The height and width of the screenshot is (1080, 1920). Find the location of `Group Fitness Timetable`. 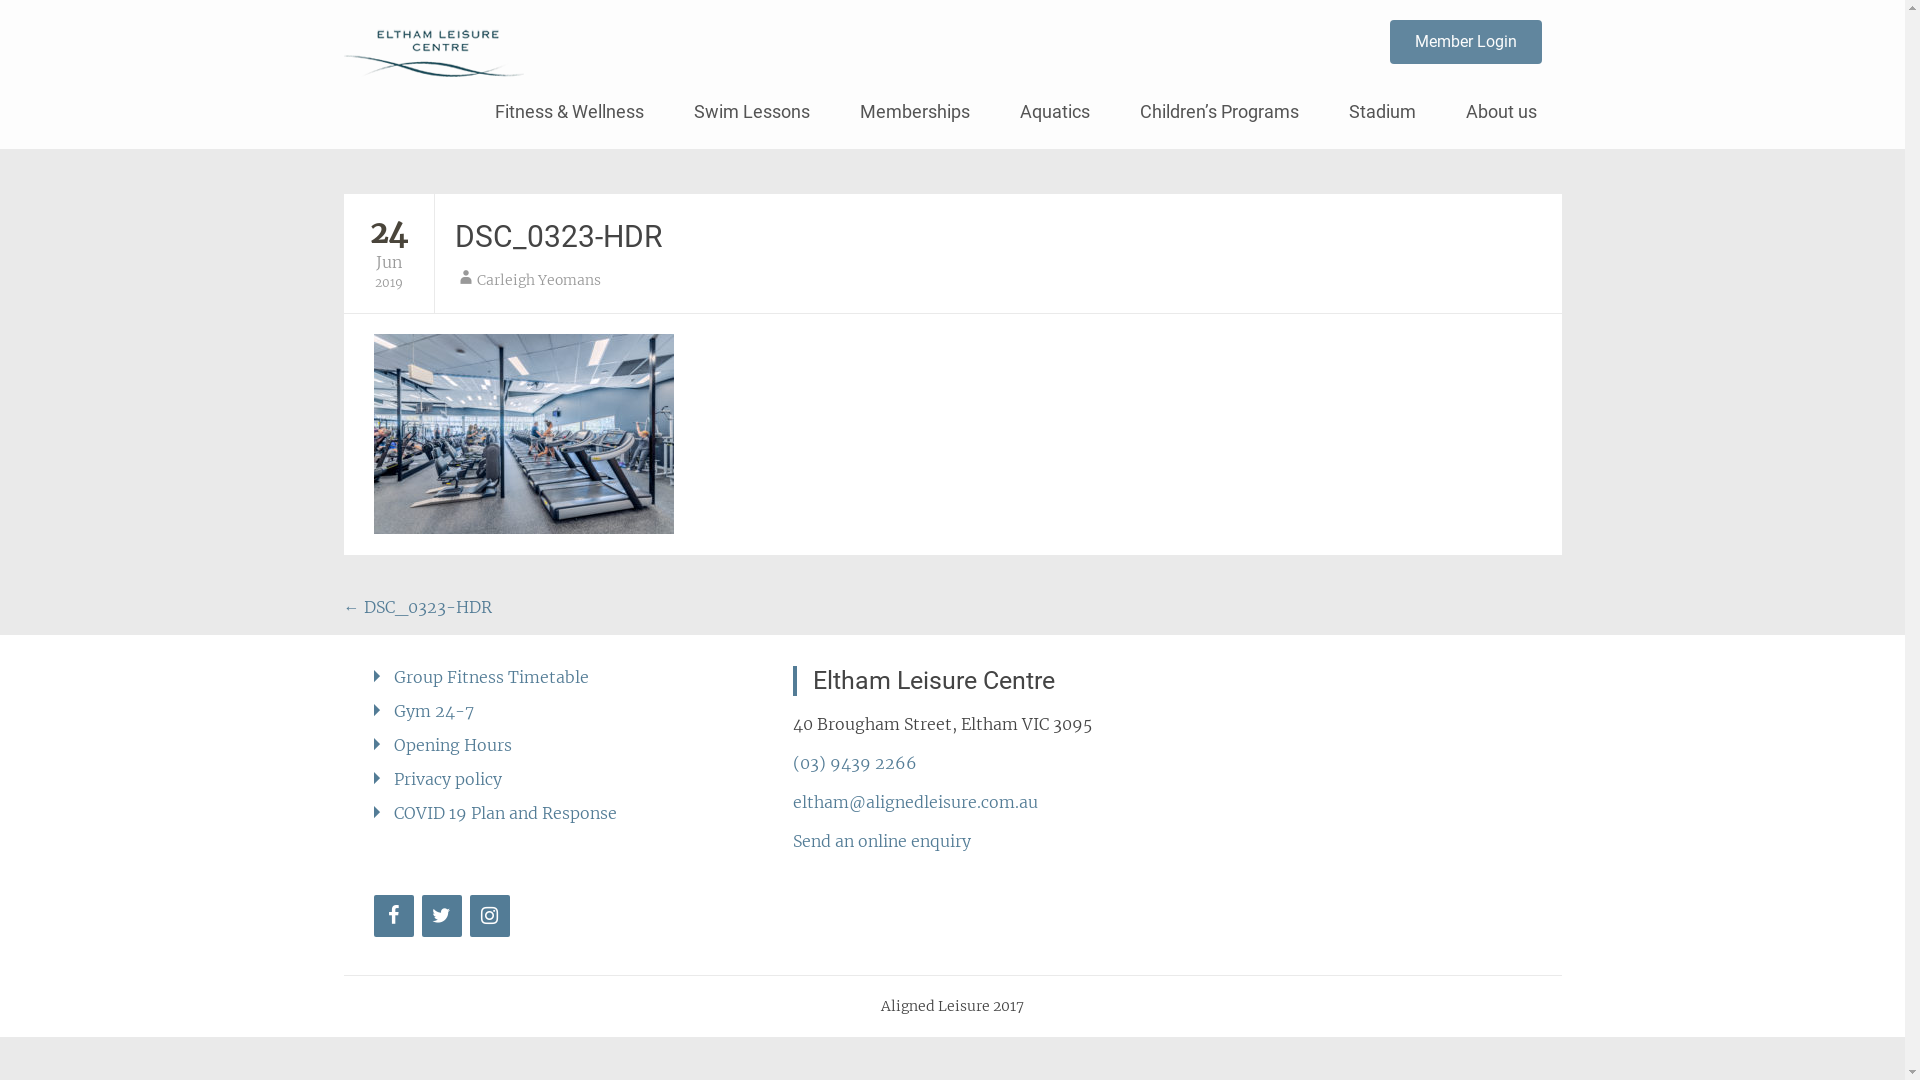

Group Fitness Timetable is located at coordinates (492, 677).